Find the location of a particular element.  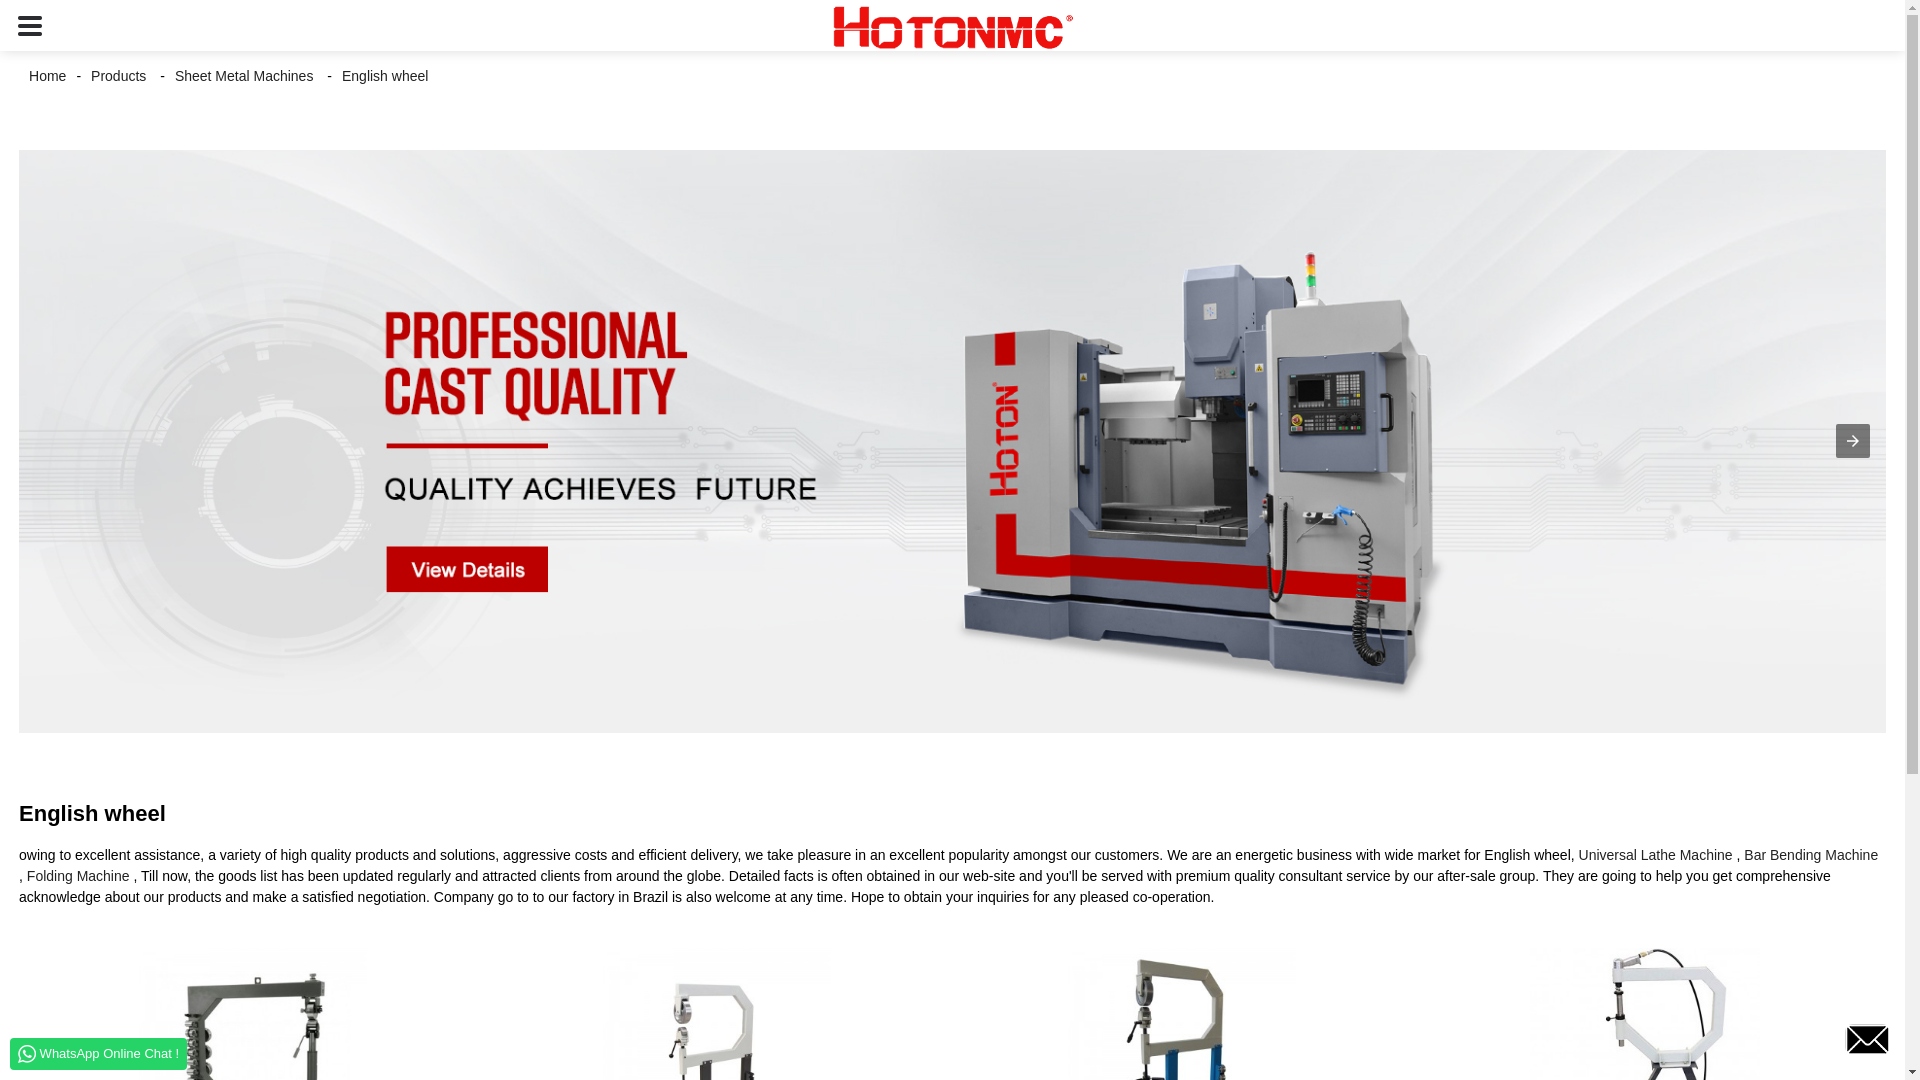

Products is located at coordinates (118, 76).